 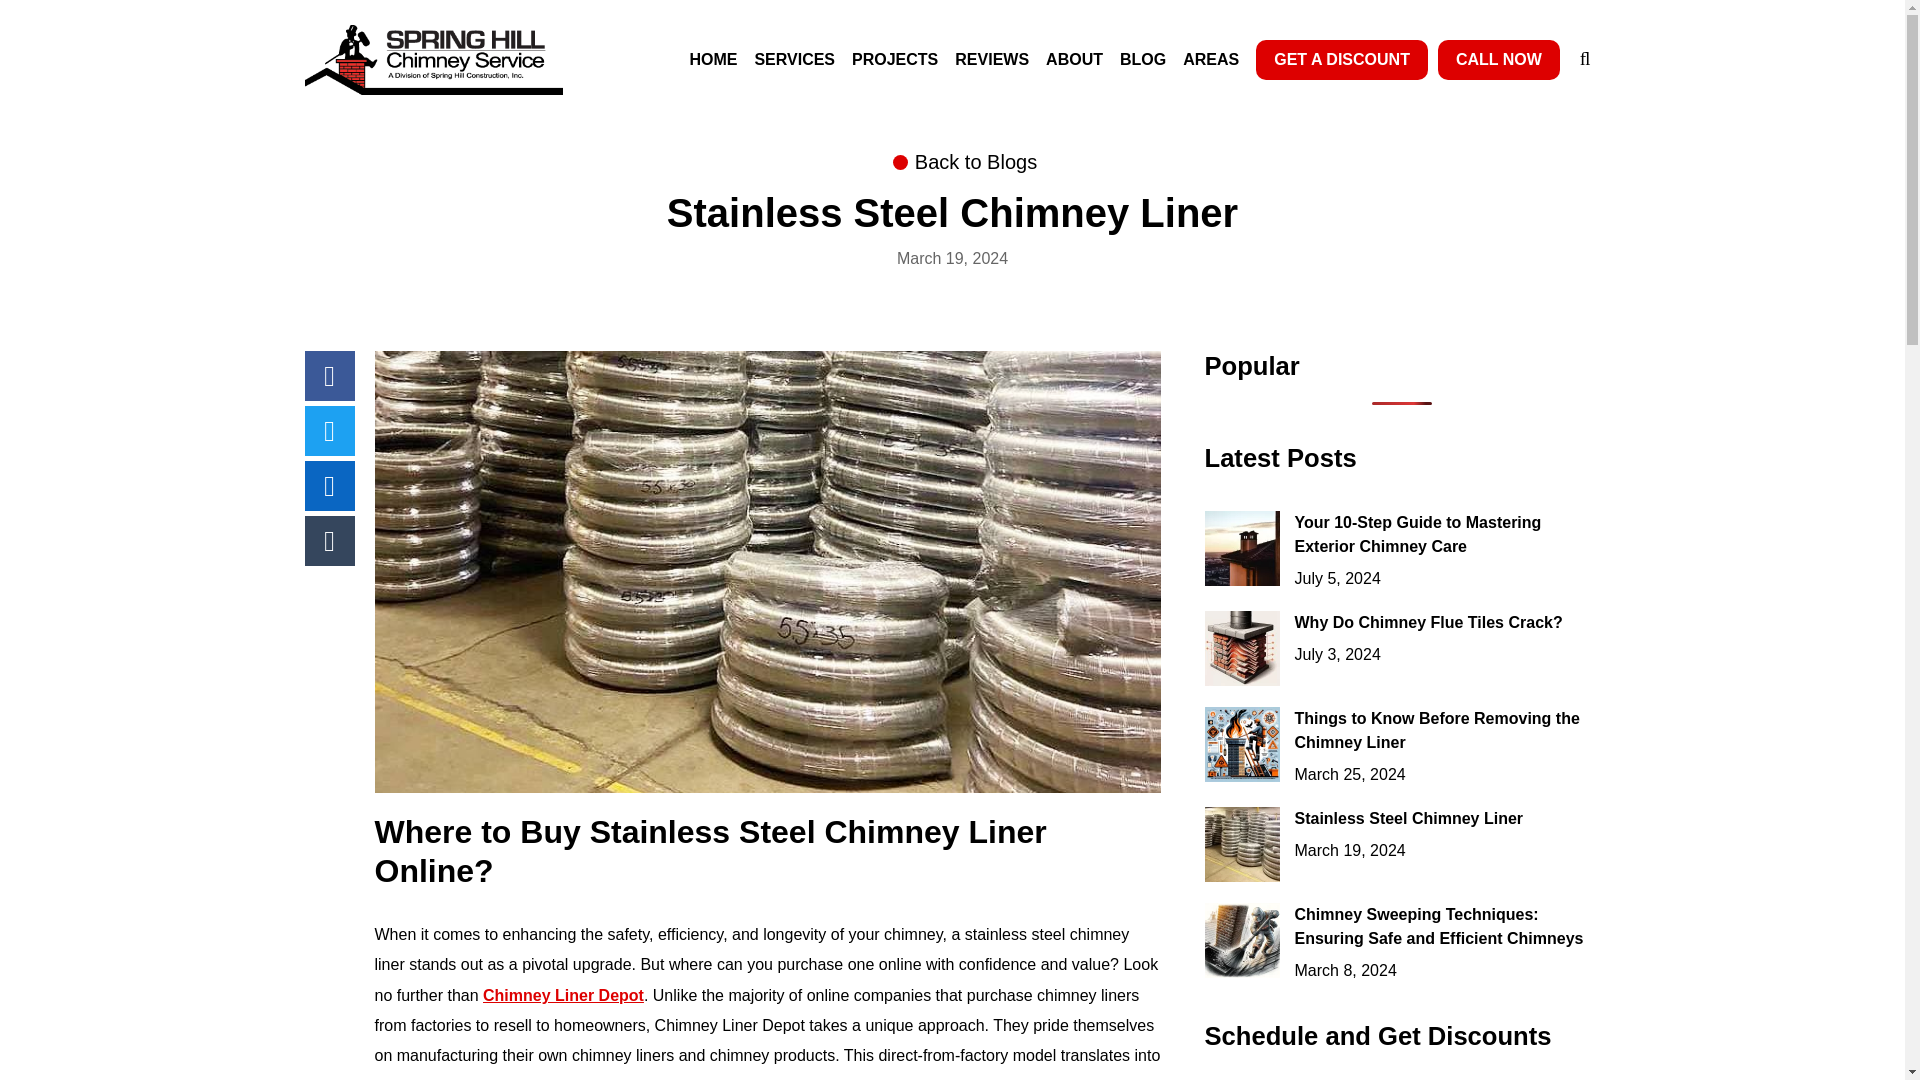 I want to click on BLOG, so click(x=1142, y=60).